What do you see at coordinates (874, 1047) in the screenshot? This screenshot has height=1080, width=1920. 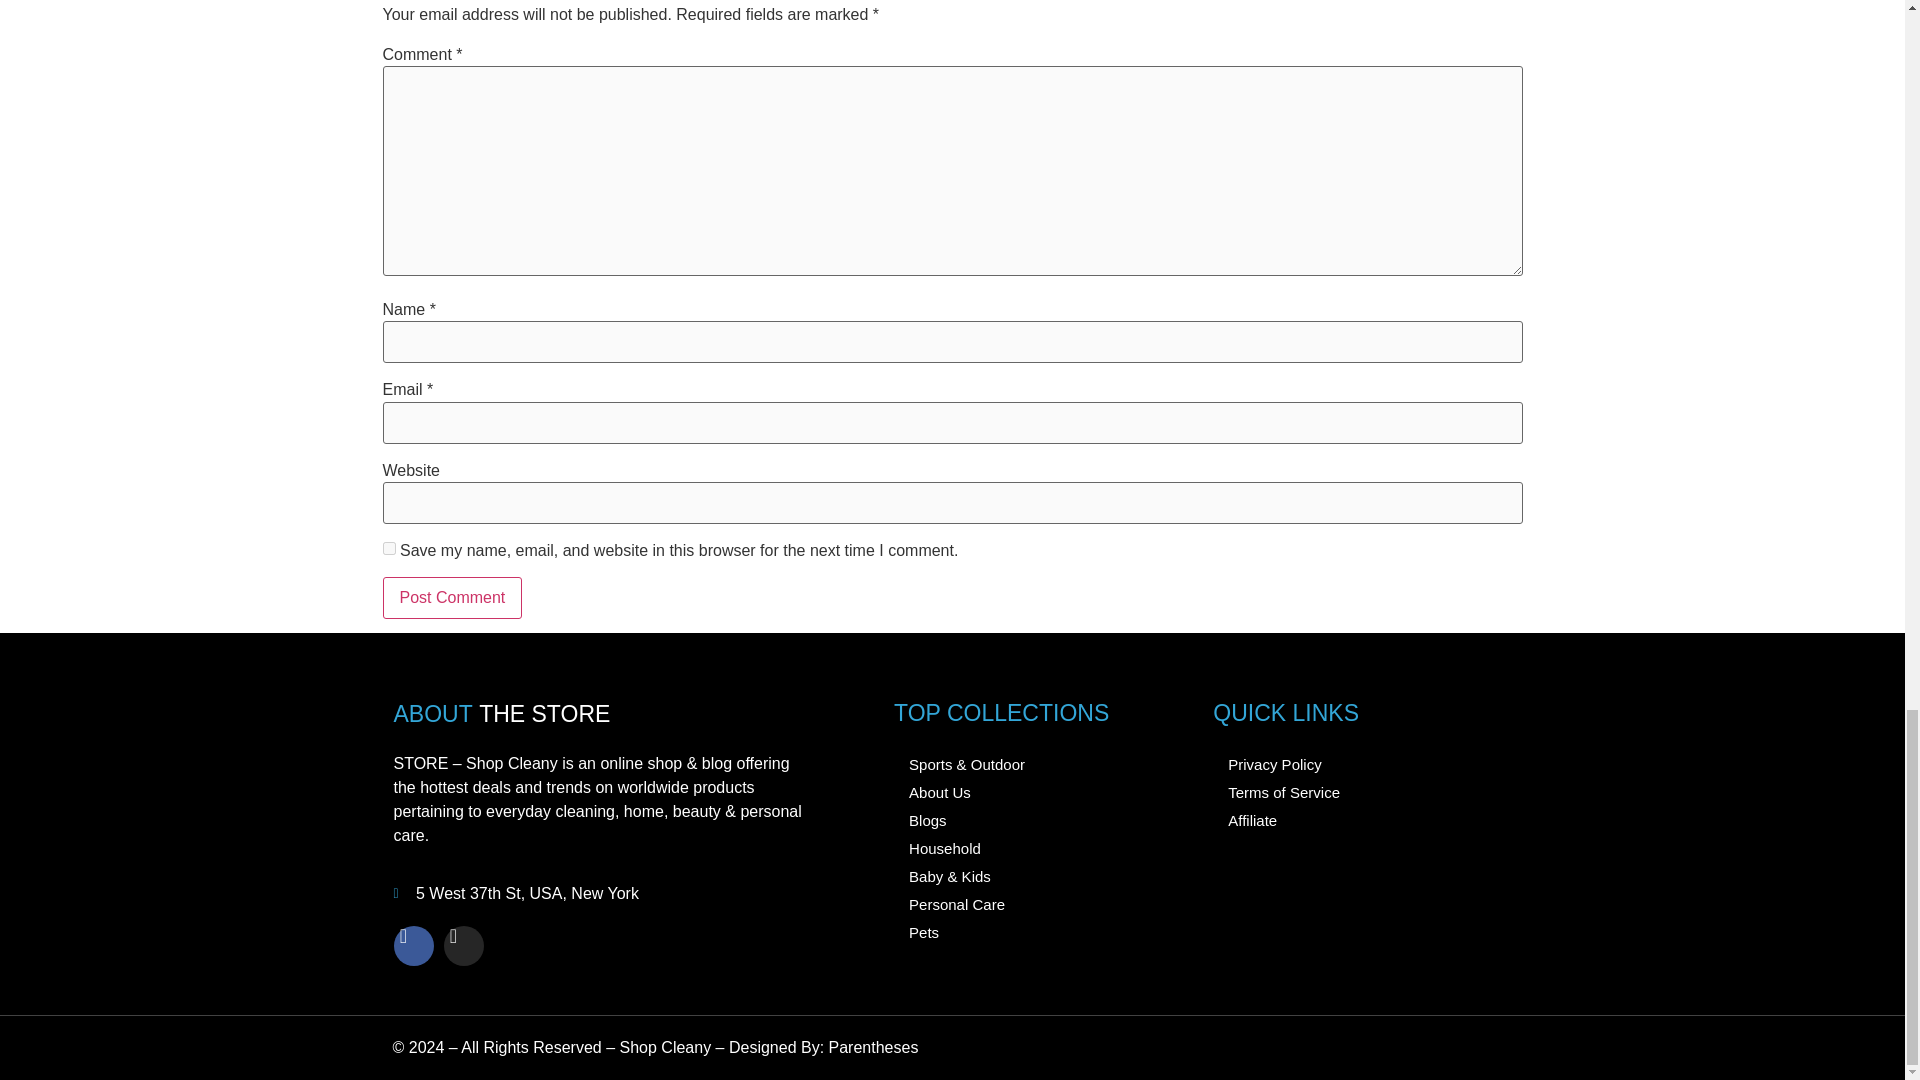 I see `Parentheses` at bounding box center [874, 1047].